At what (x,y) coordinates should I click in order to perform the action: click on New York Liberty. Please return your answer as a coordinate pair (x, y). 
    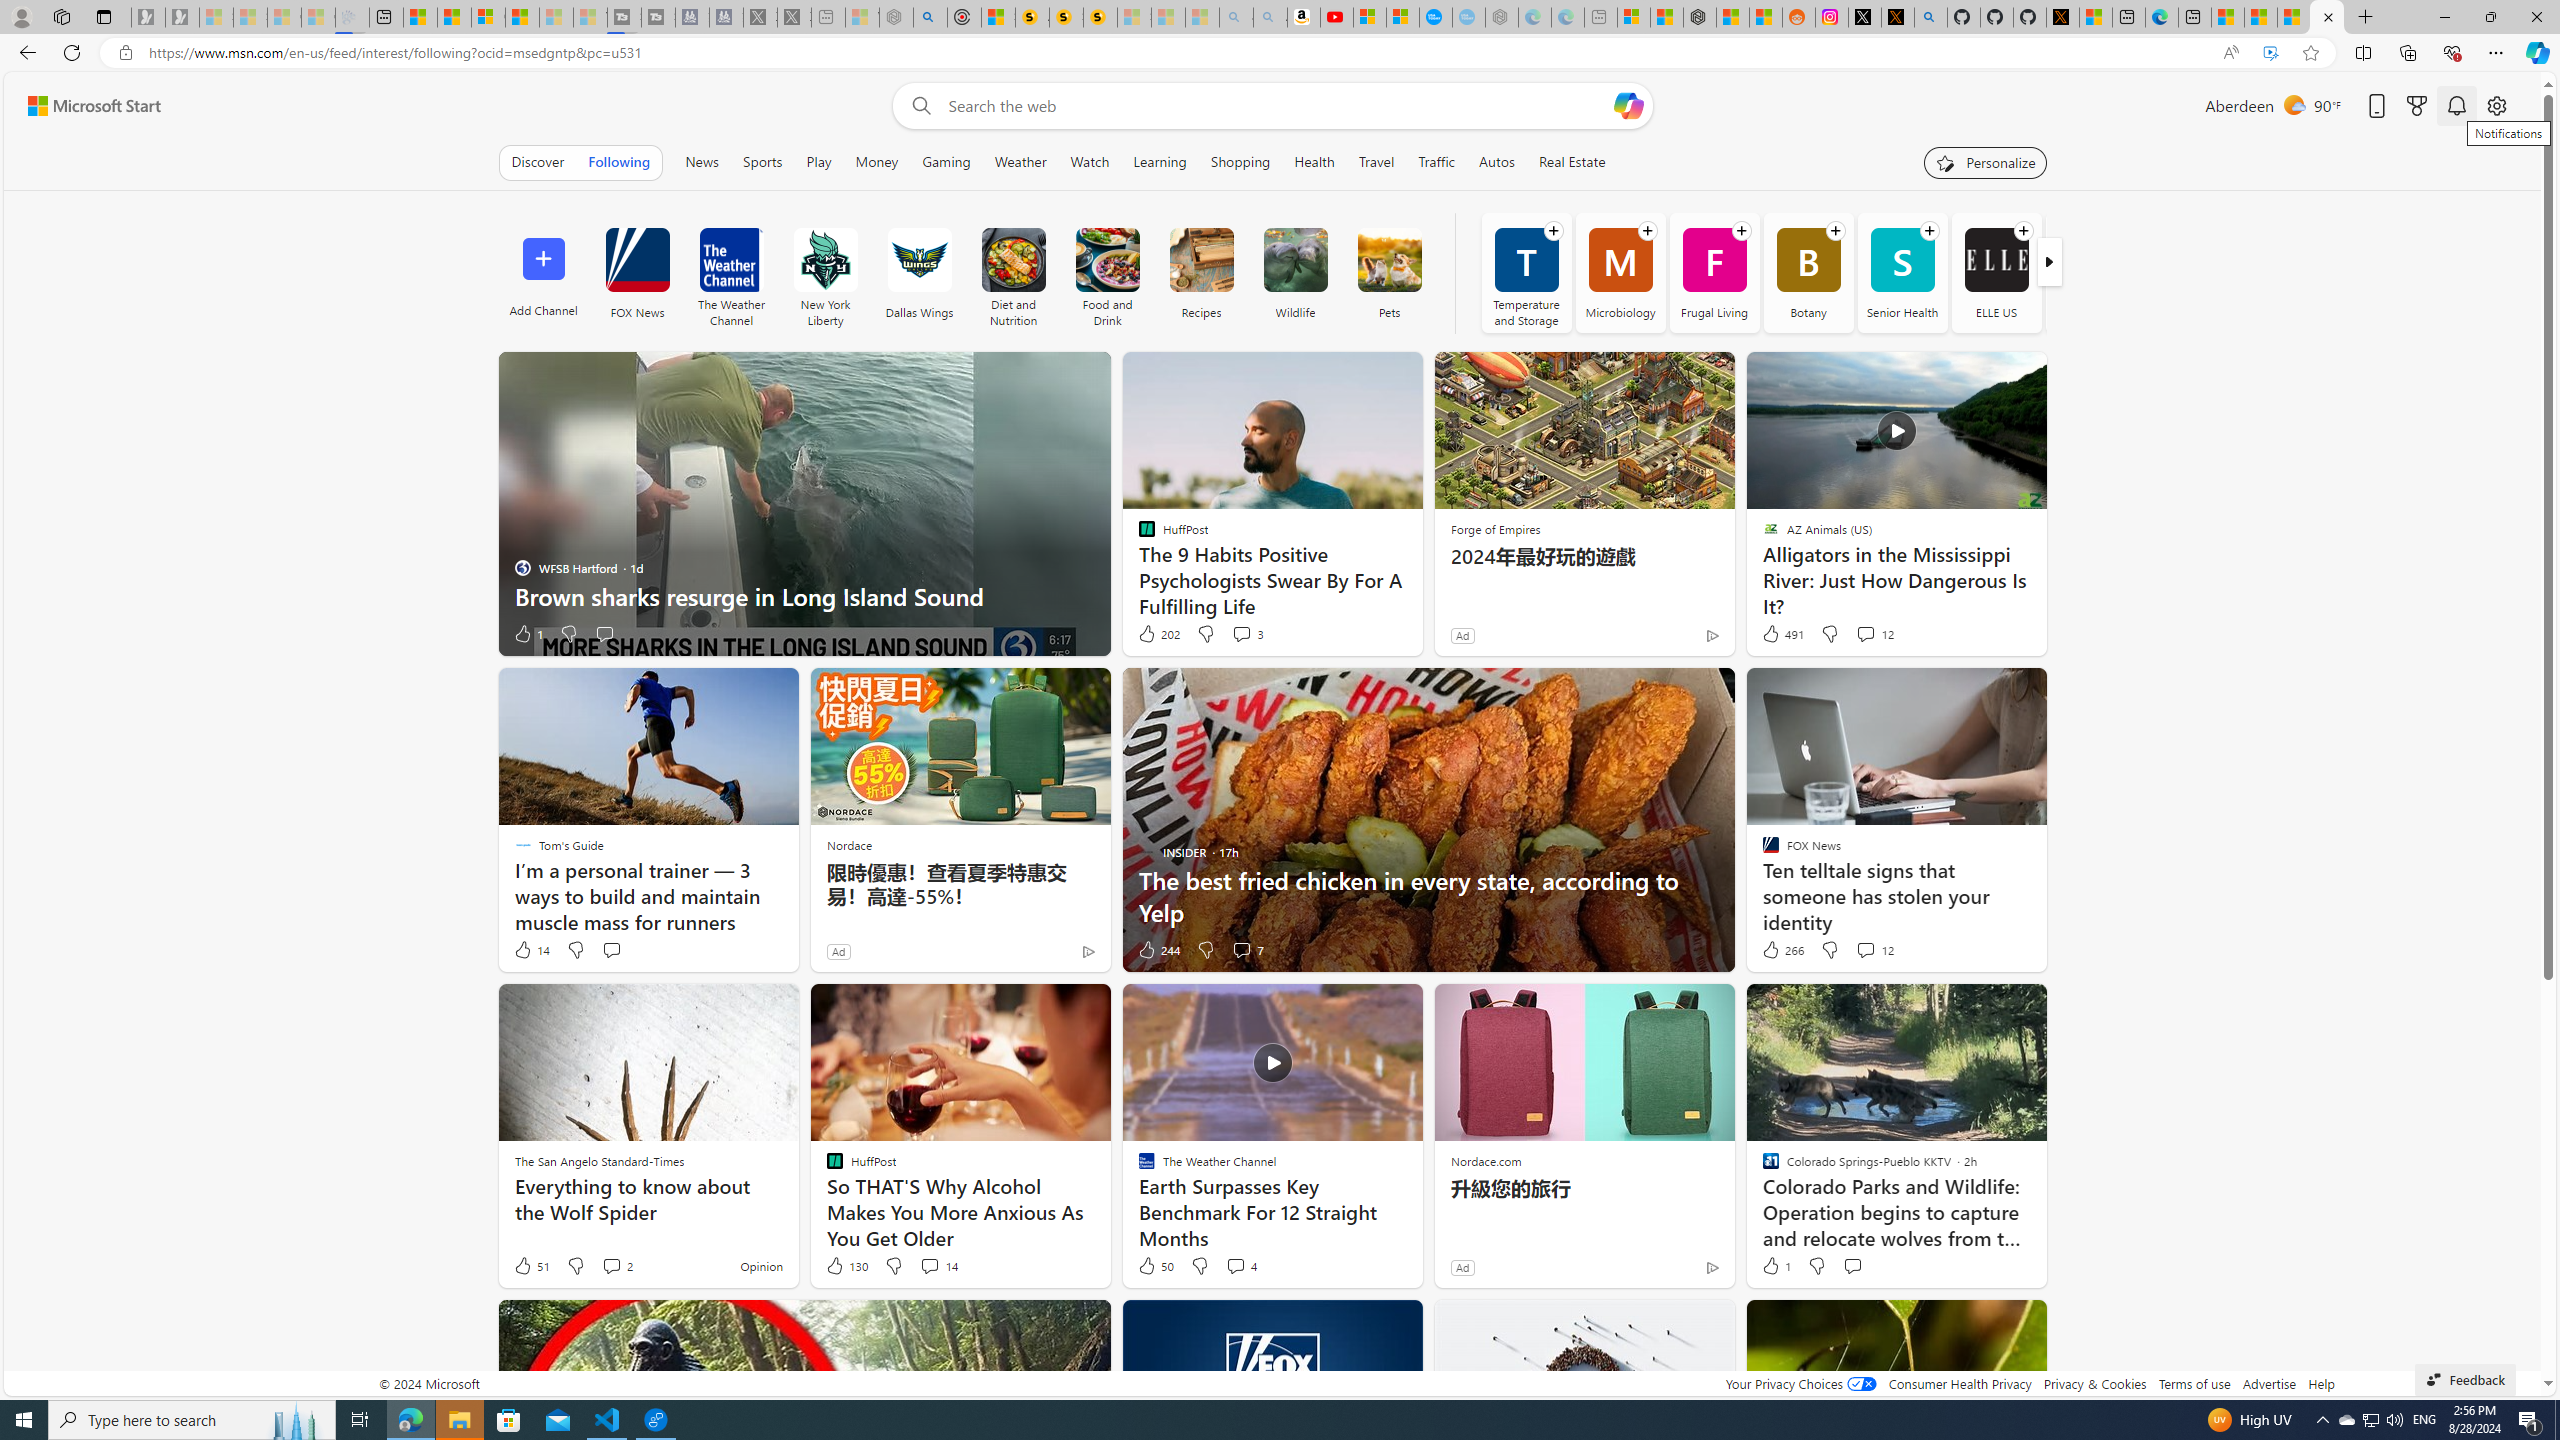
    Looking at the image, I should click on (825, 260).